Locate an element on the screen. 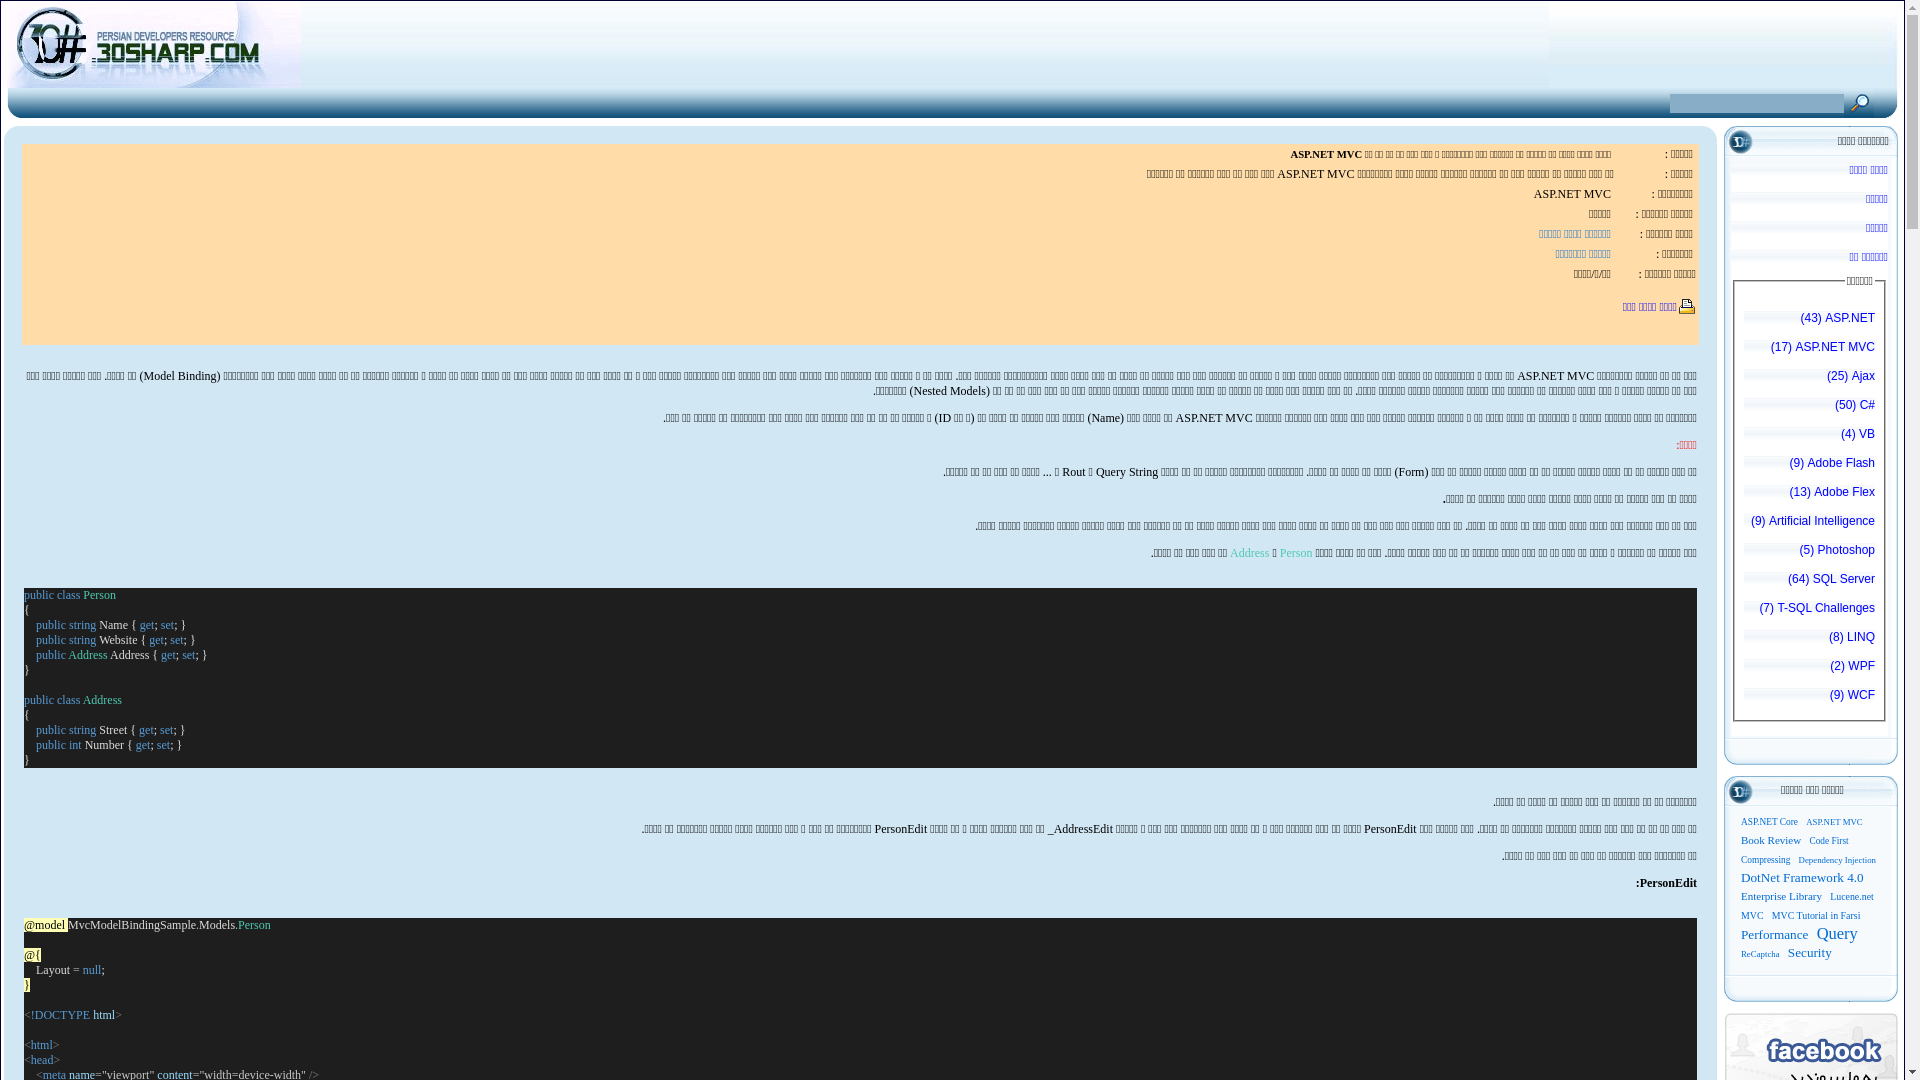  Code First is located at coordinates (1828, 841).